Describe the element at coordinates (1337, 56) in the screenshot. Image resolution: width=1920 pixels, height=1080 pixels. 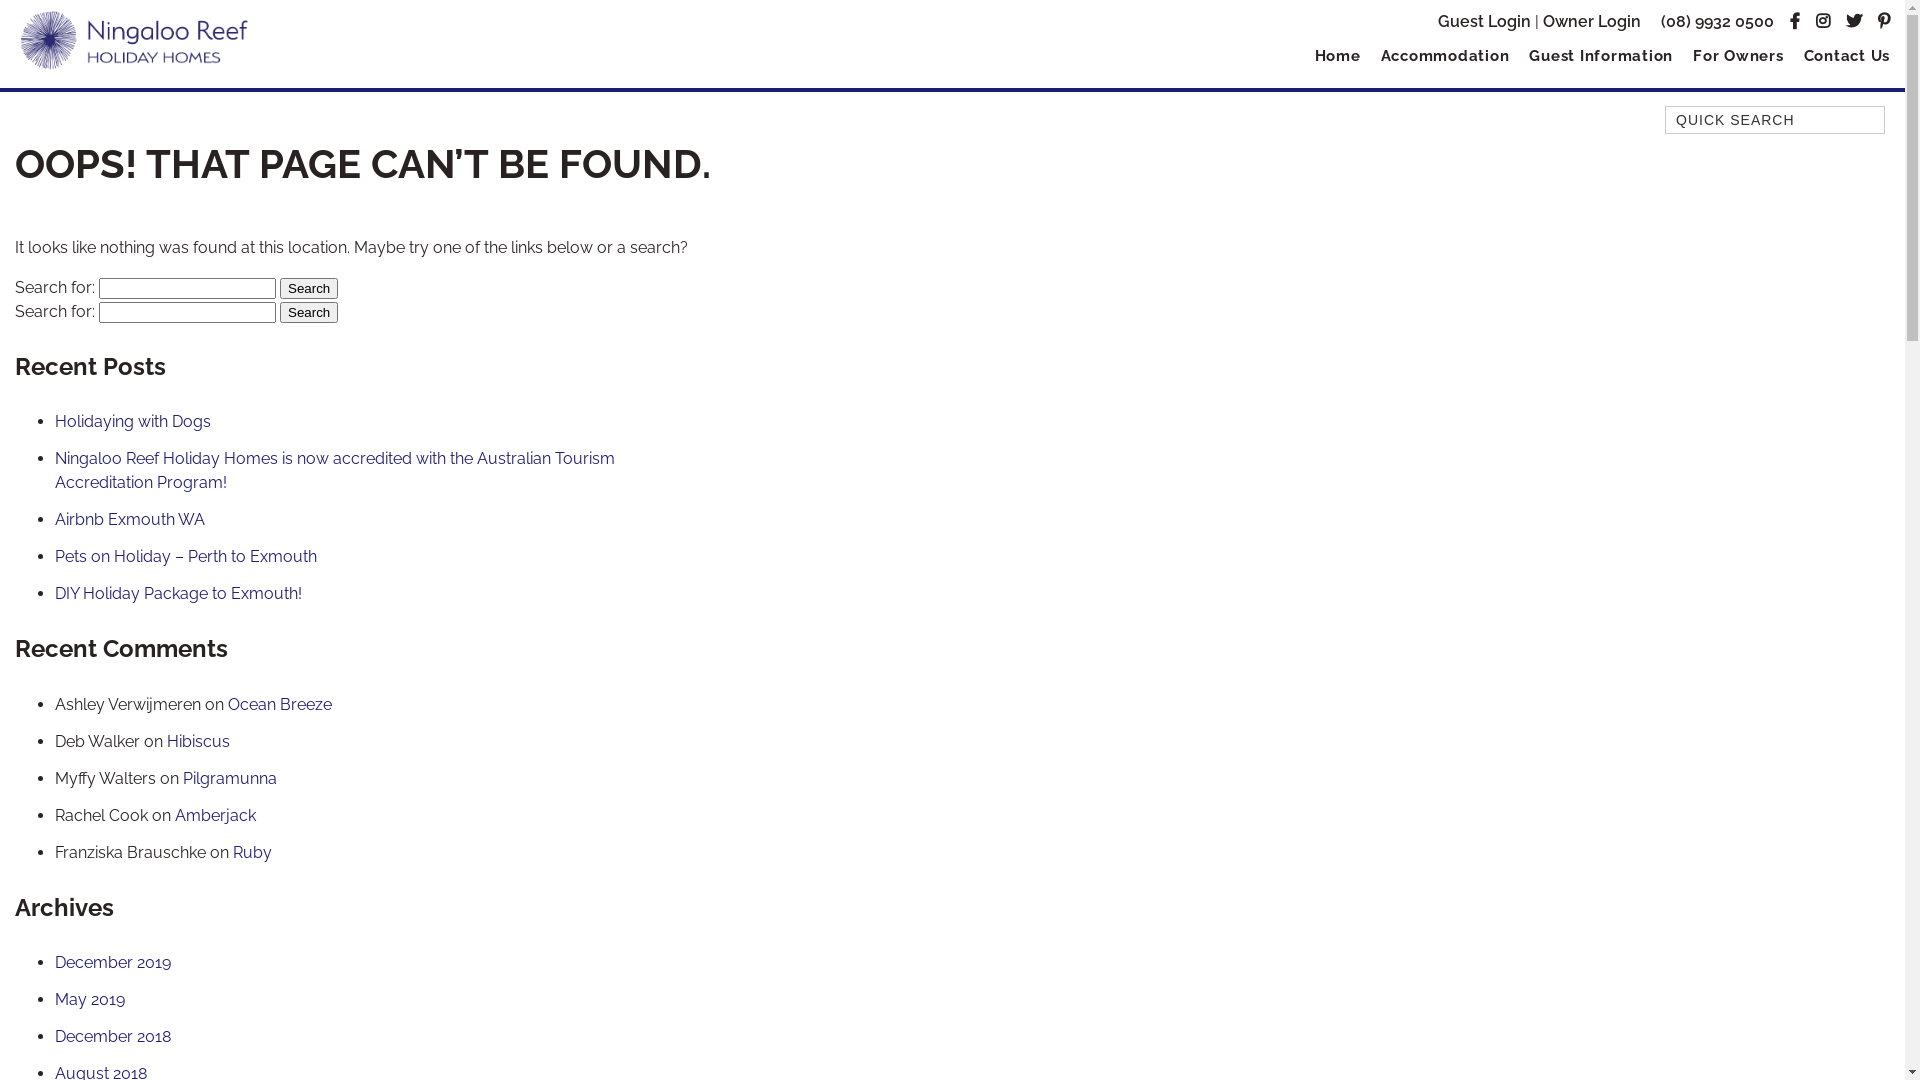
I see `Home` at that location.